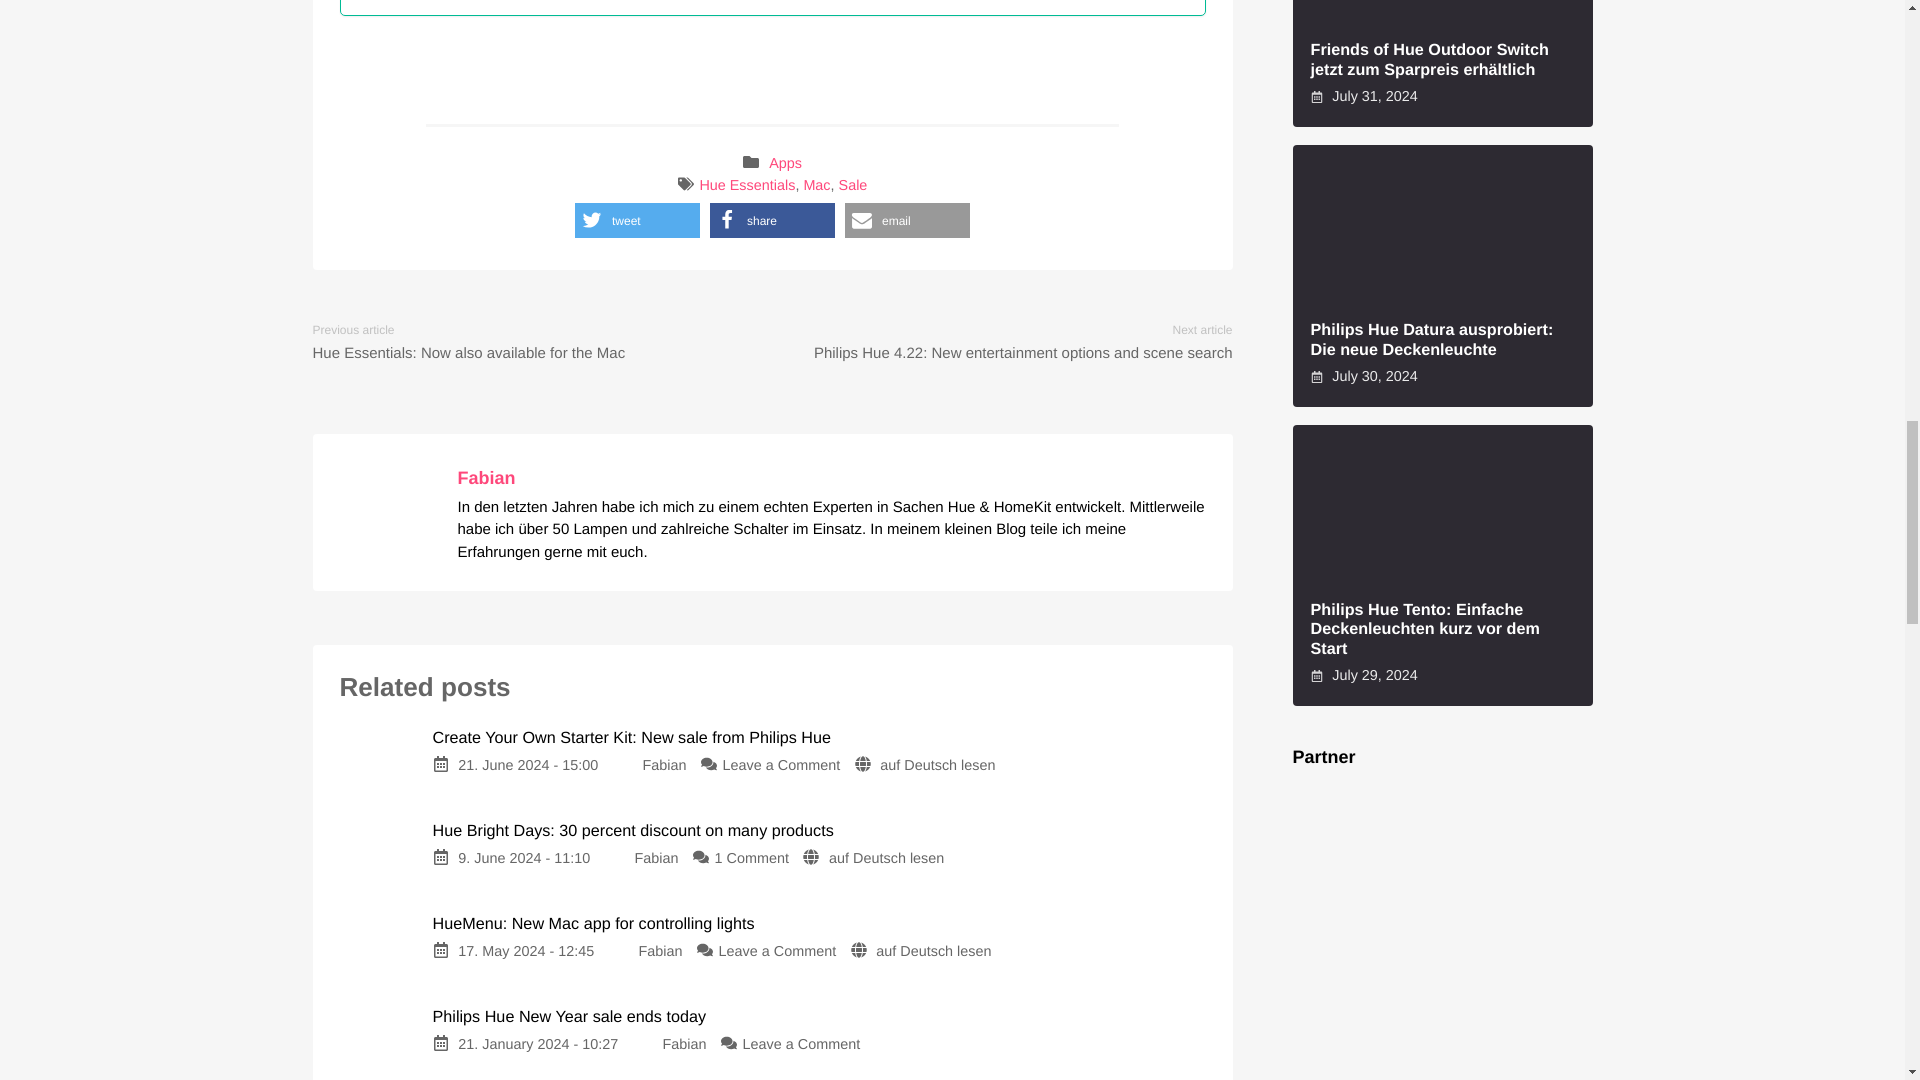 This screenshot has width=1920, height=1080. Describe the element at coordinates (772, 220) in the screenshot. I see `Share on Facebook` at that location.